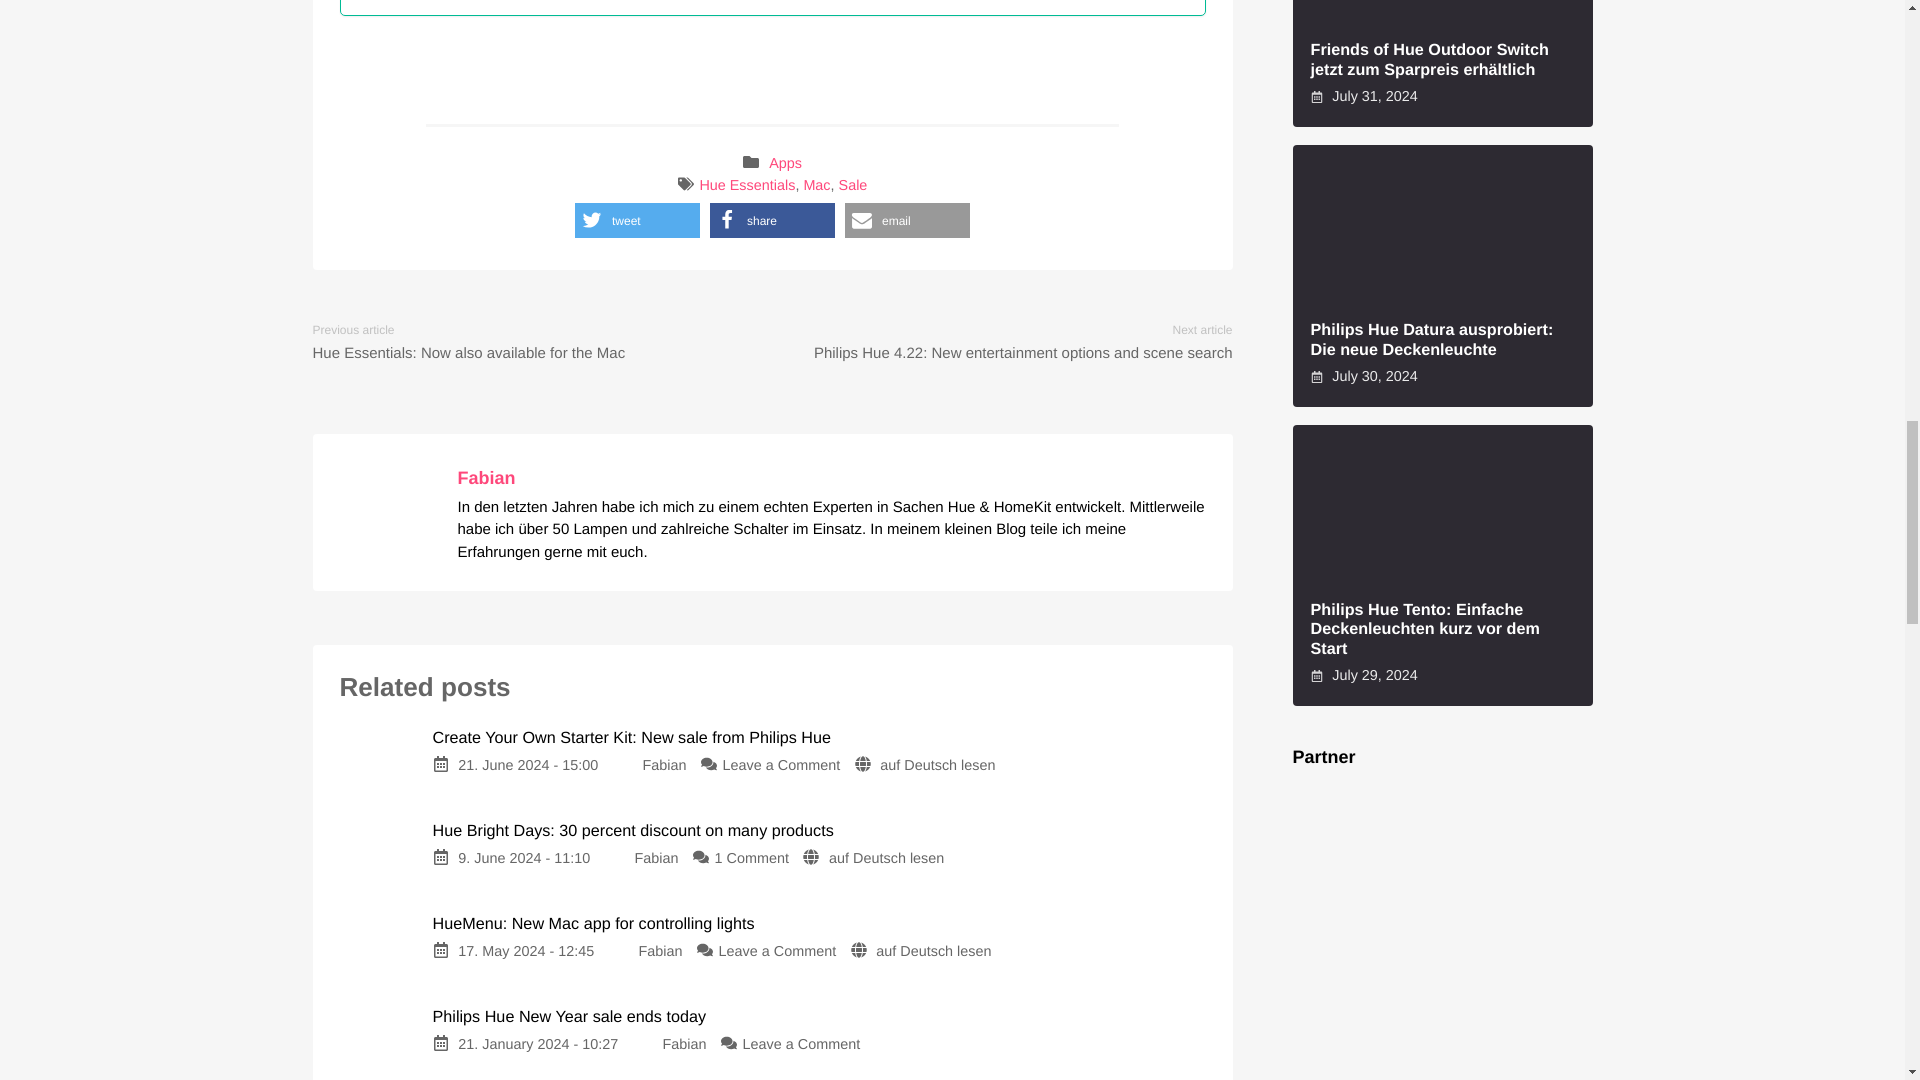 This screenshot has width=1920, height=1080. Describe the element at coordinates (772, 220) in the screenshot. I see `Share on Facebook` at that location.